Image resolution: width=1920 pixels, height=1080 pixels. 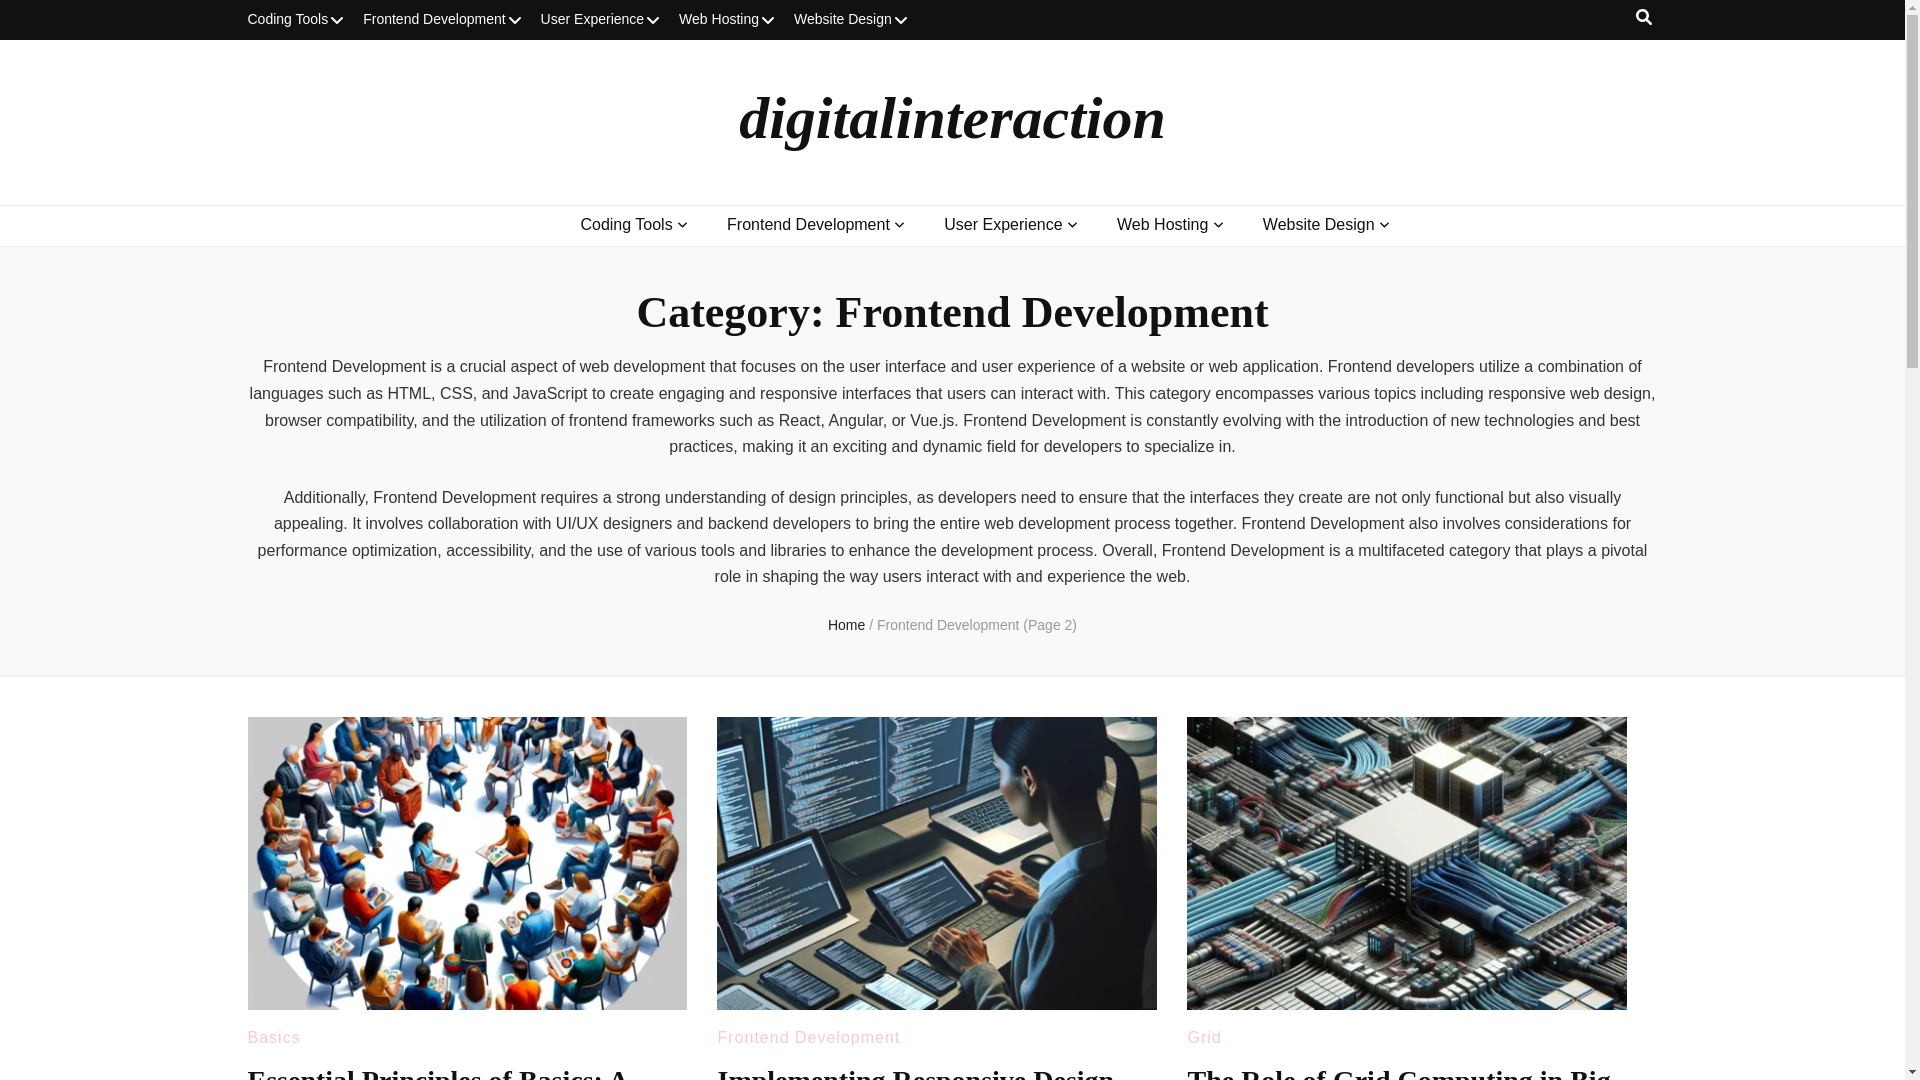 I want to click on User Experience, so click(x=1002, y=224).